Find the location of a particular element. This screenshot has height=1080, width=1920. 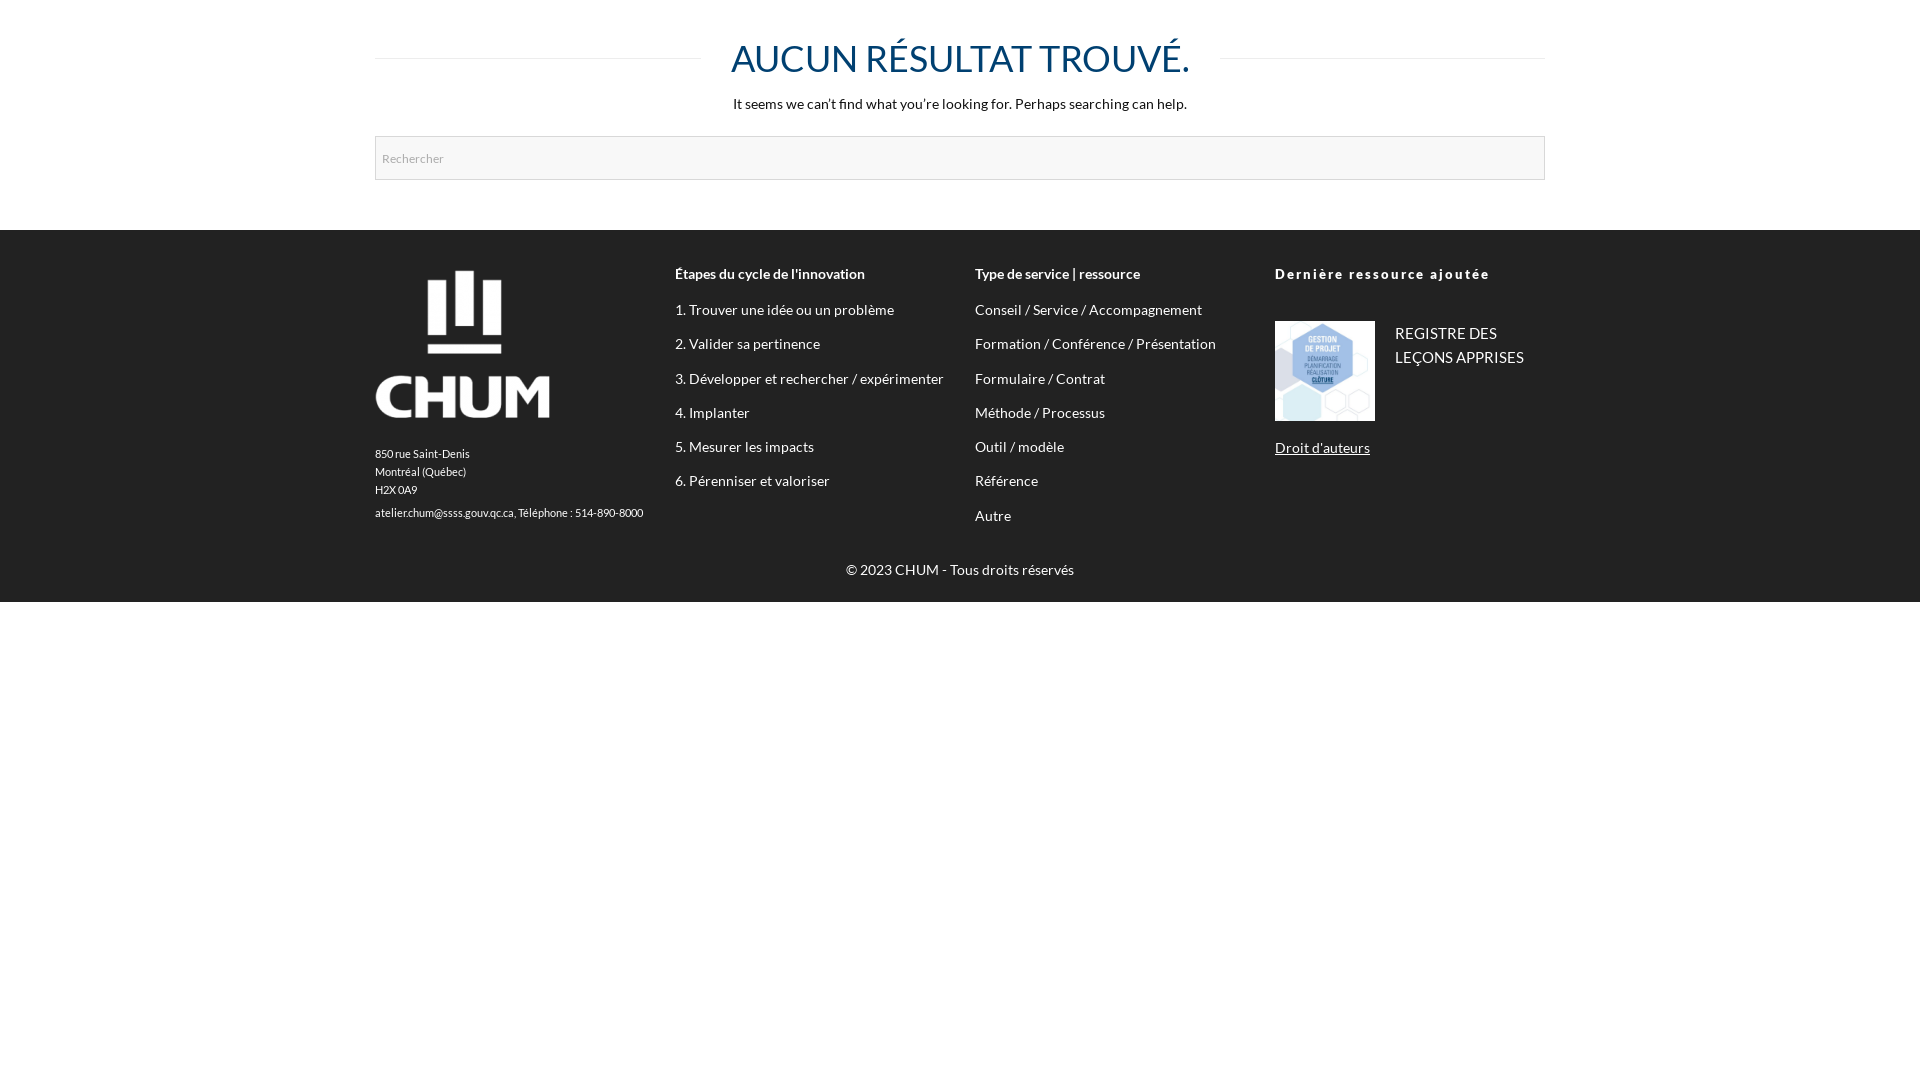

2. Valider sa pertinence is located at coordinates (748, 344).